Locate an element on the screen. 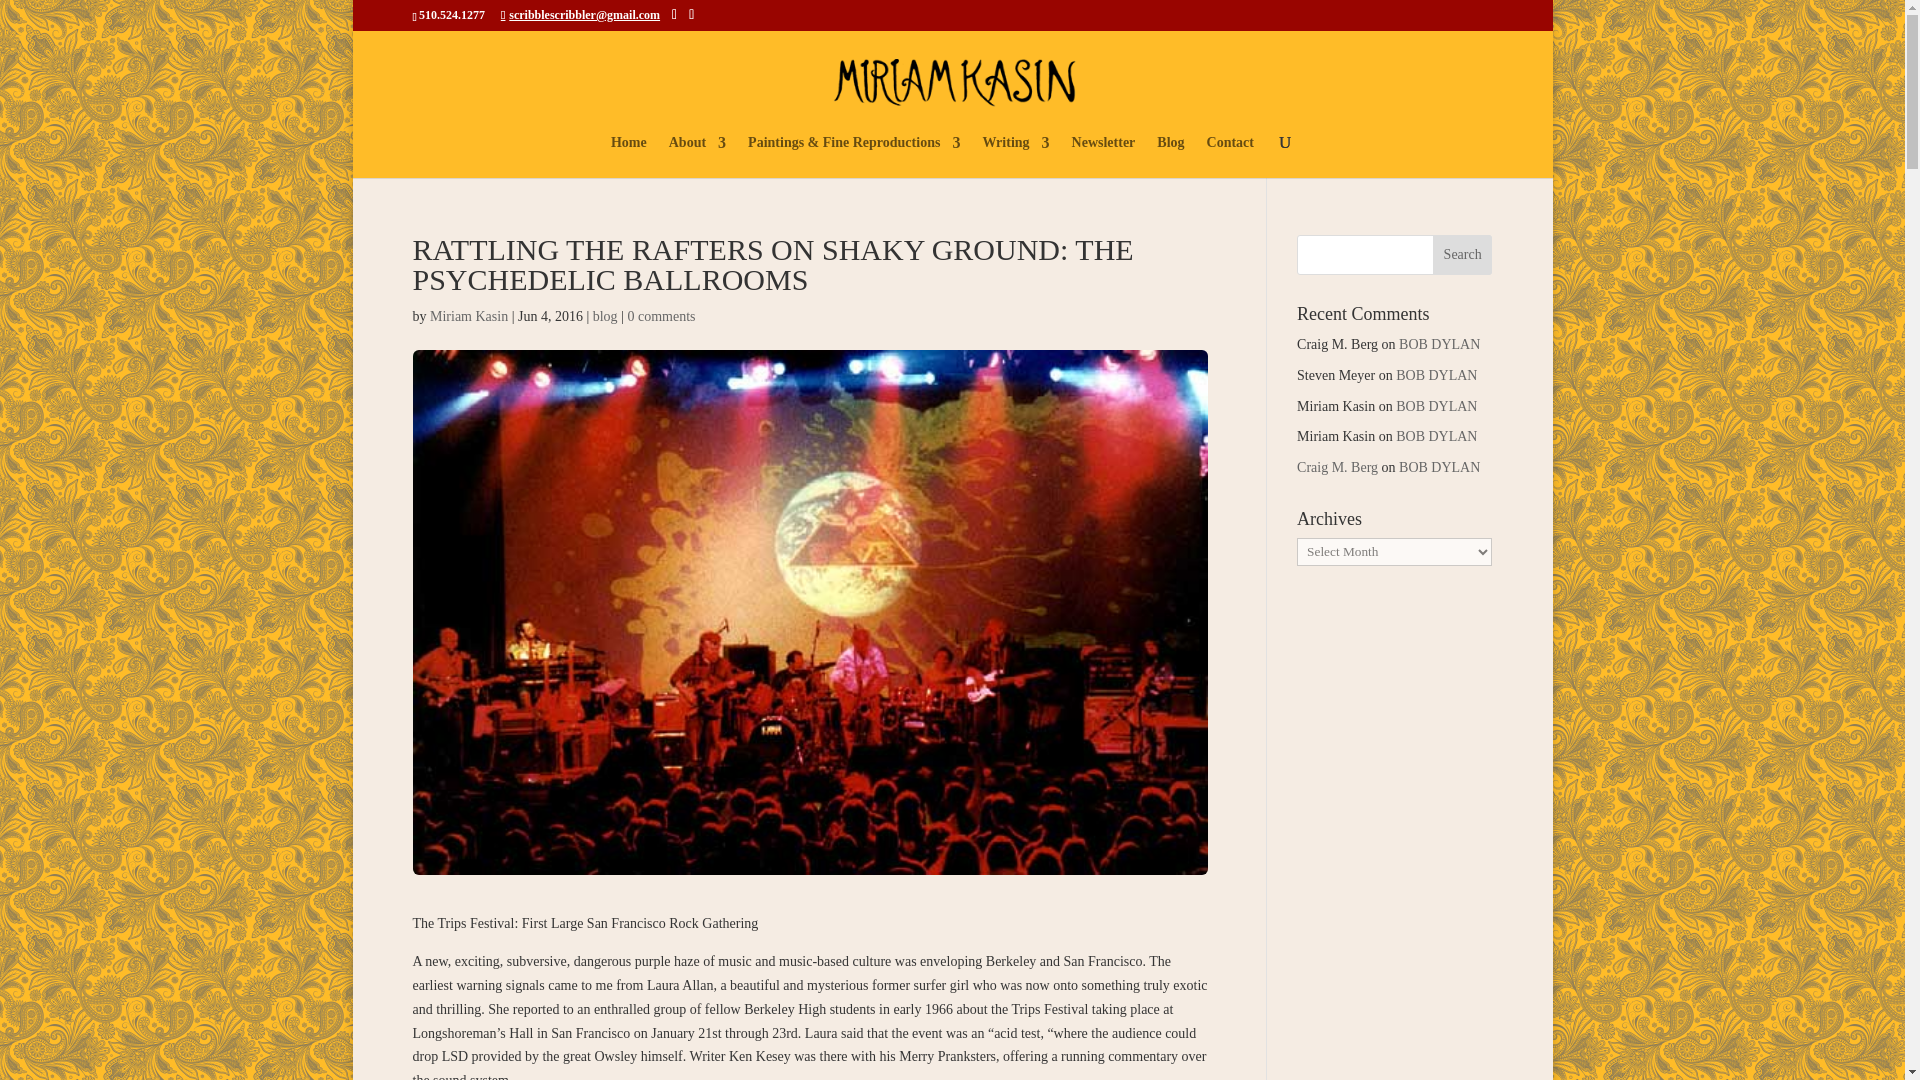 This screenshot has height=1080, width=1920. blog is located at coordinates (606, 316).